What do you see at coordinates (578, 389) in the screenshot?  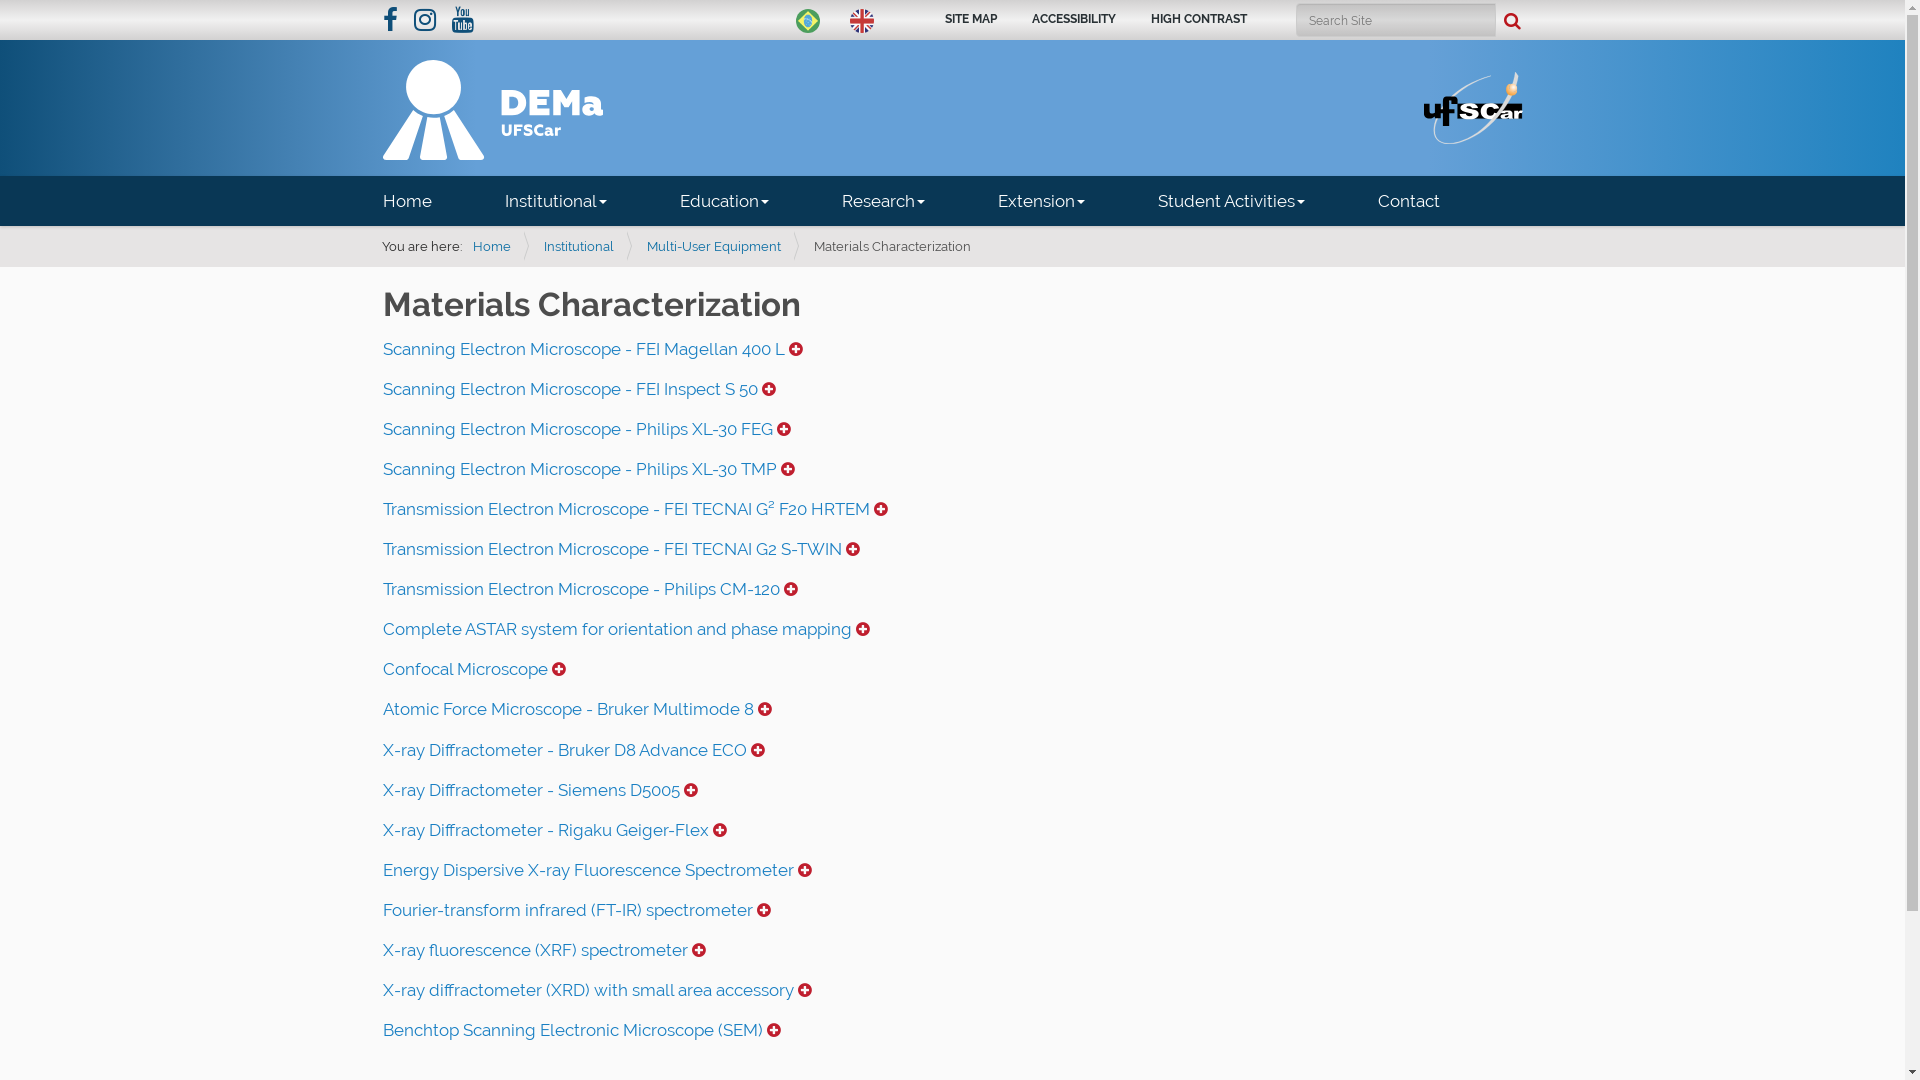 I see `Scanning Electron Microscope - FEI Inspect S 50` at bounding box center [578, 389].